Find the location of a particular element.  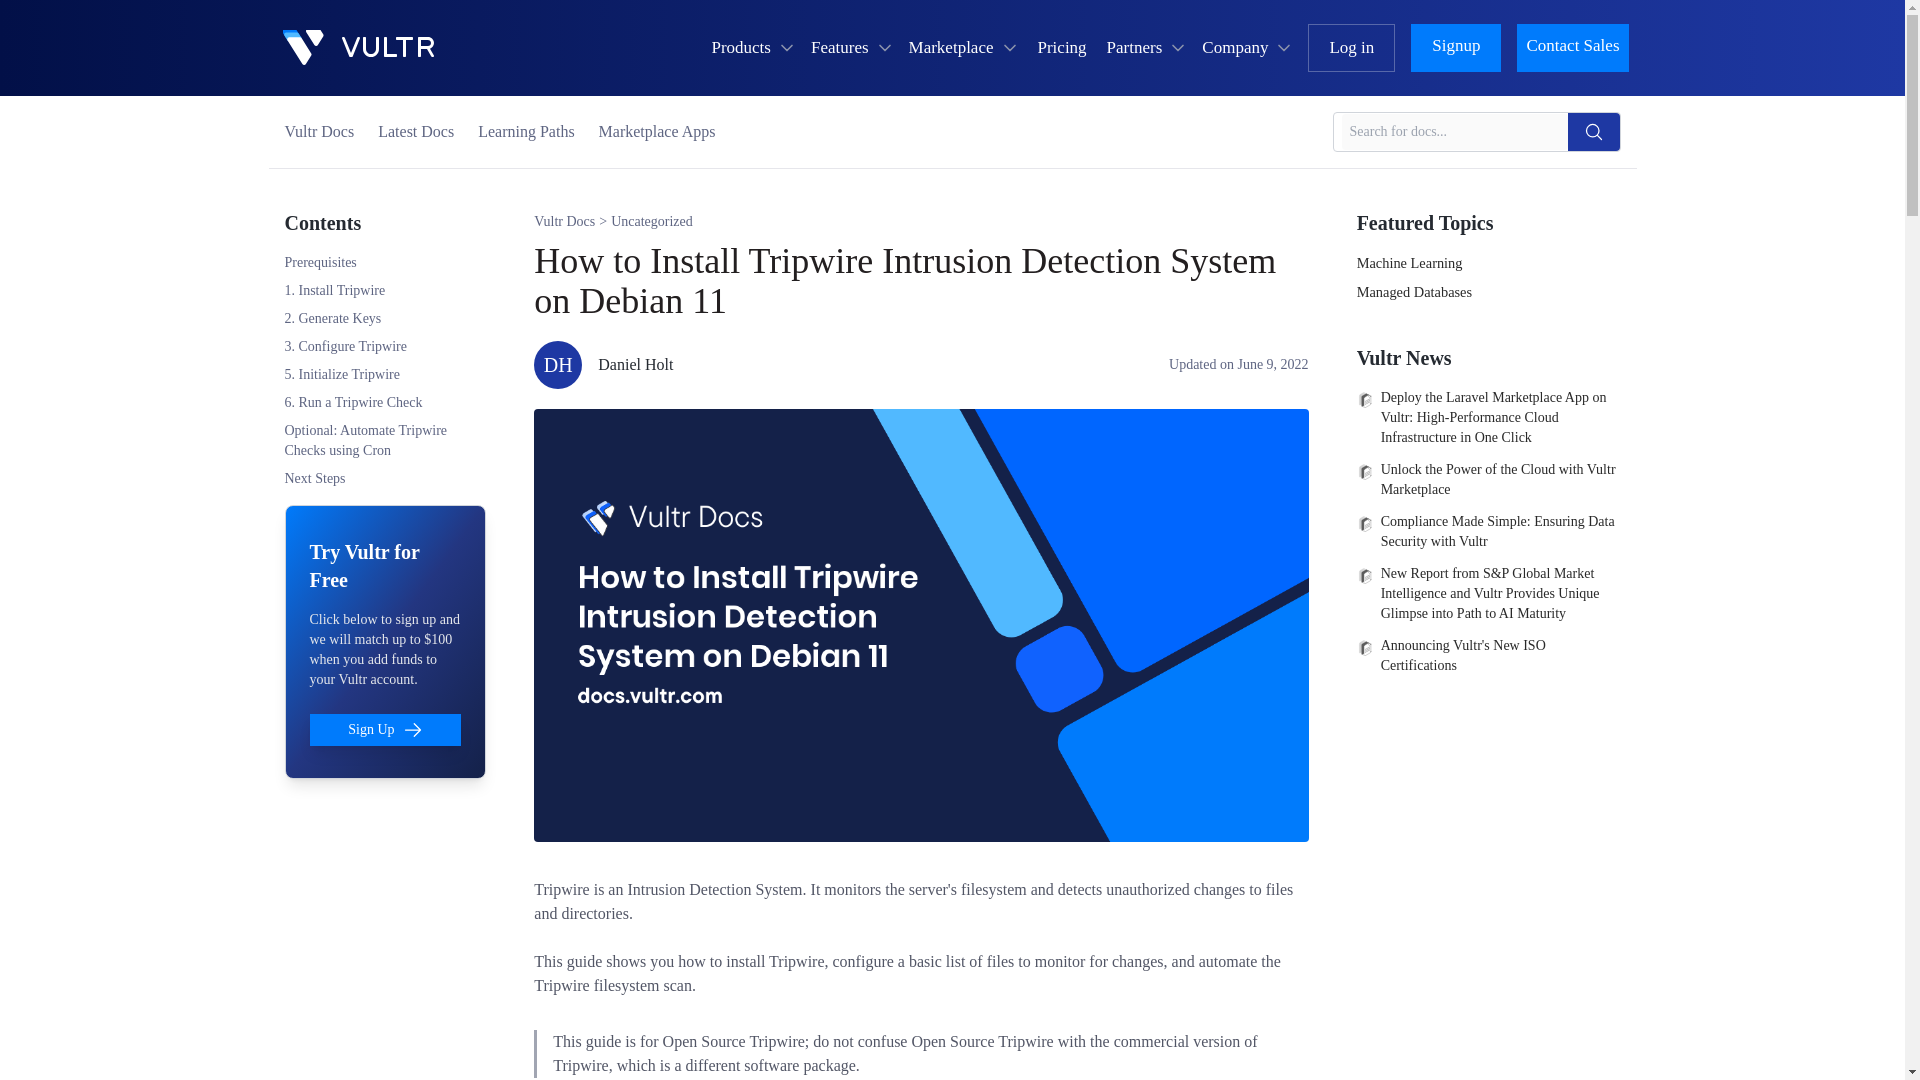

Vultr Docs is located at coordinates (318, 132).